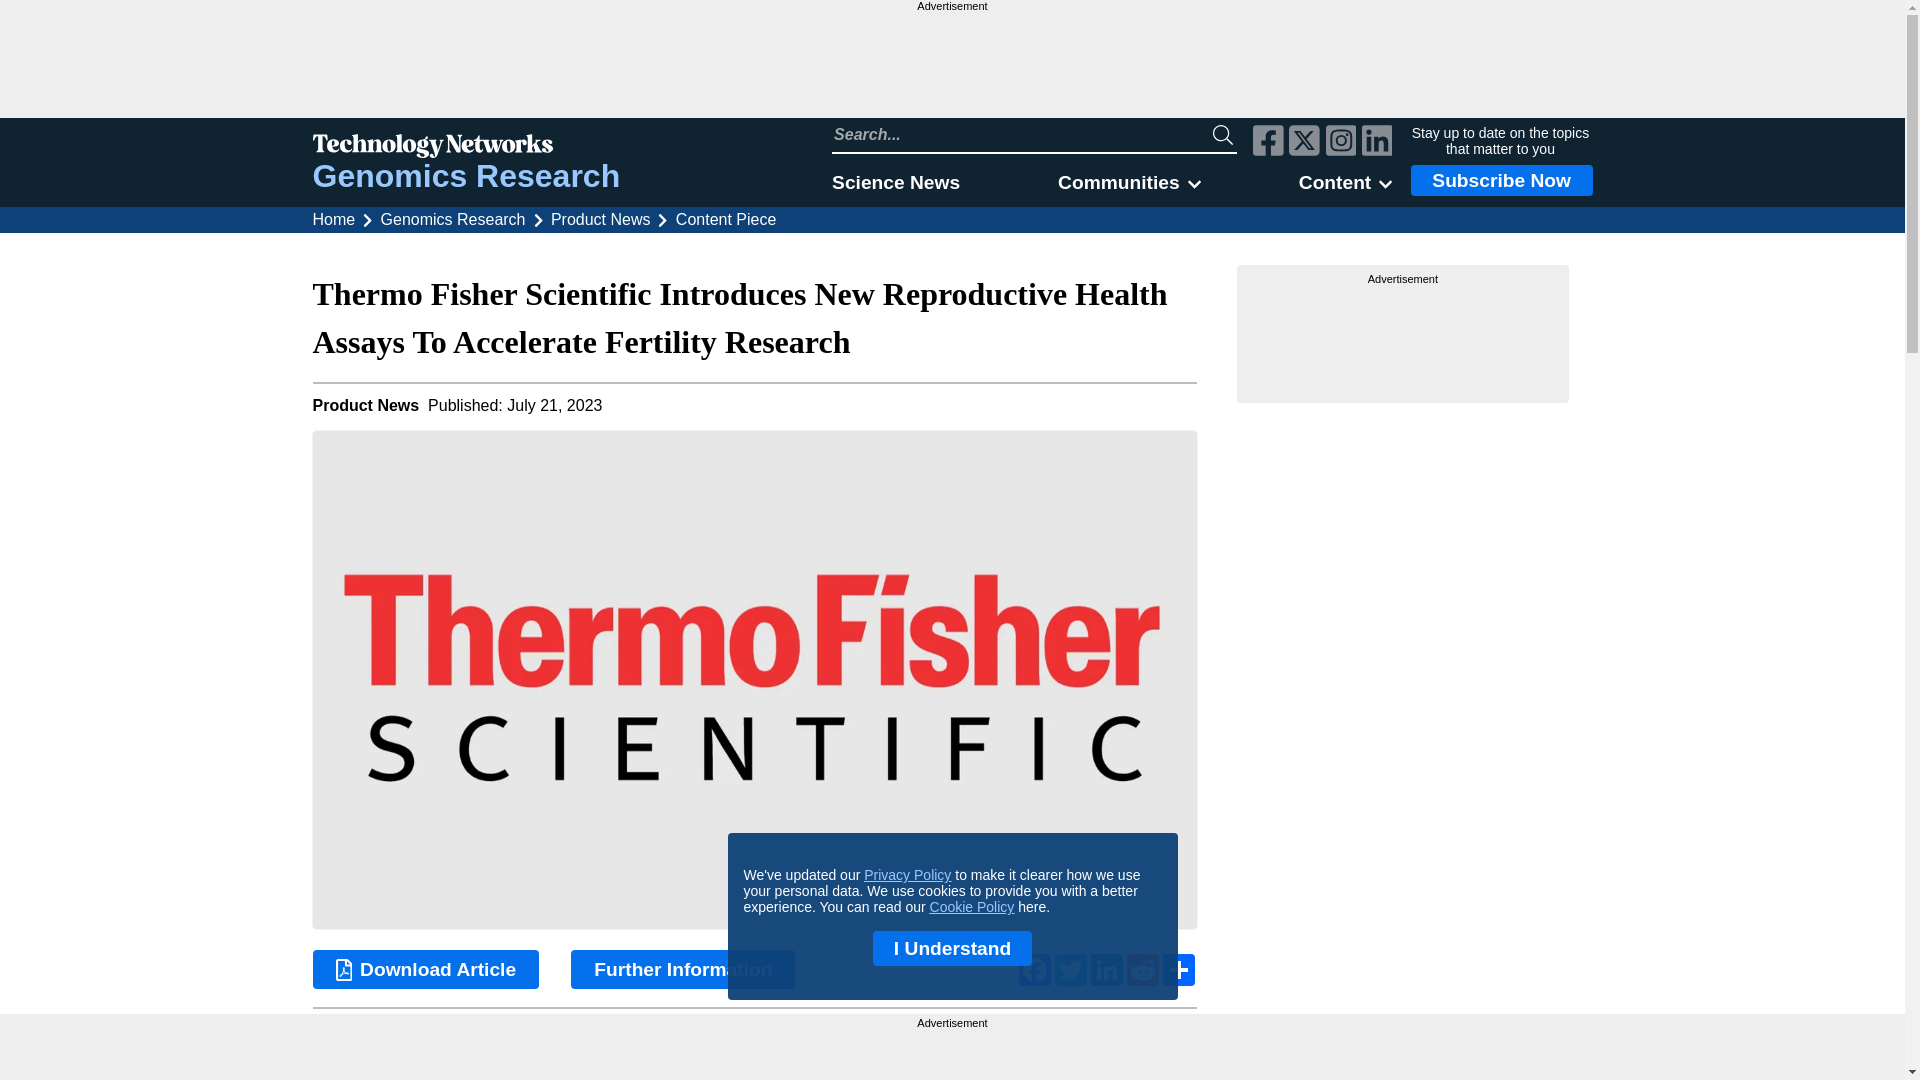  What do you see at coordinates (952, 948) in the screenshot?
I see `I Understand` at bounding box center [952, 948].